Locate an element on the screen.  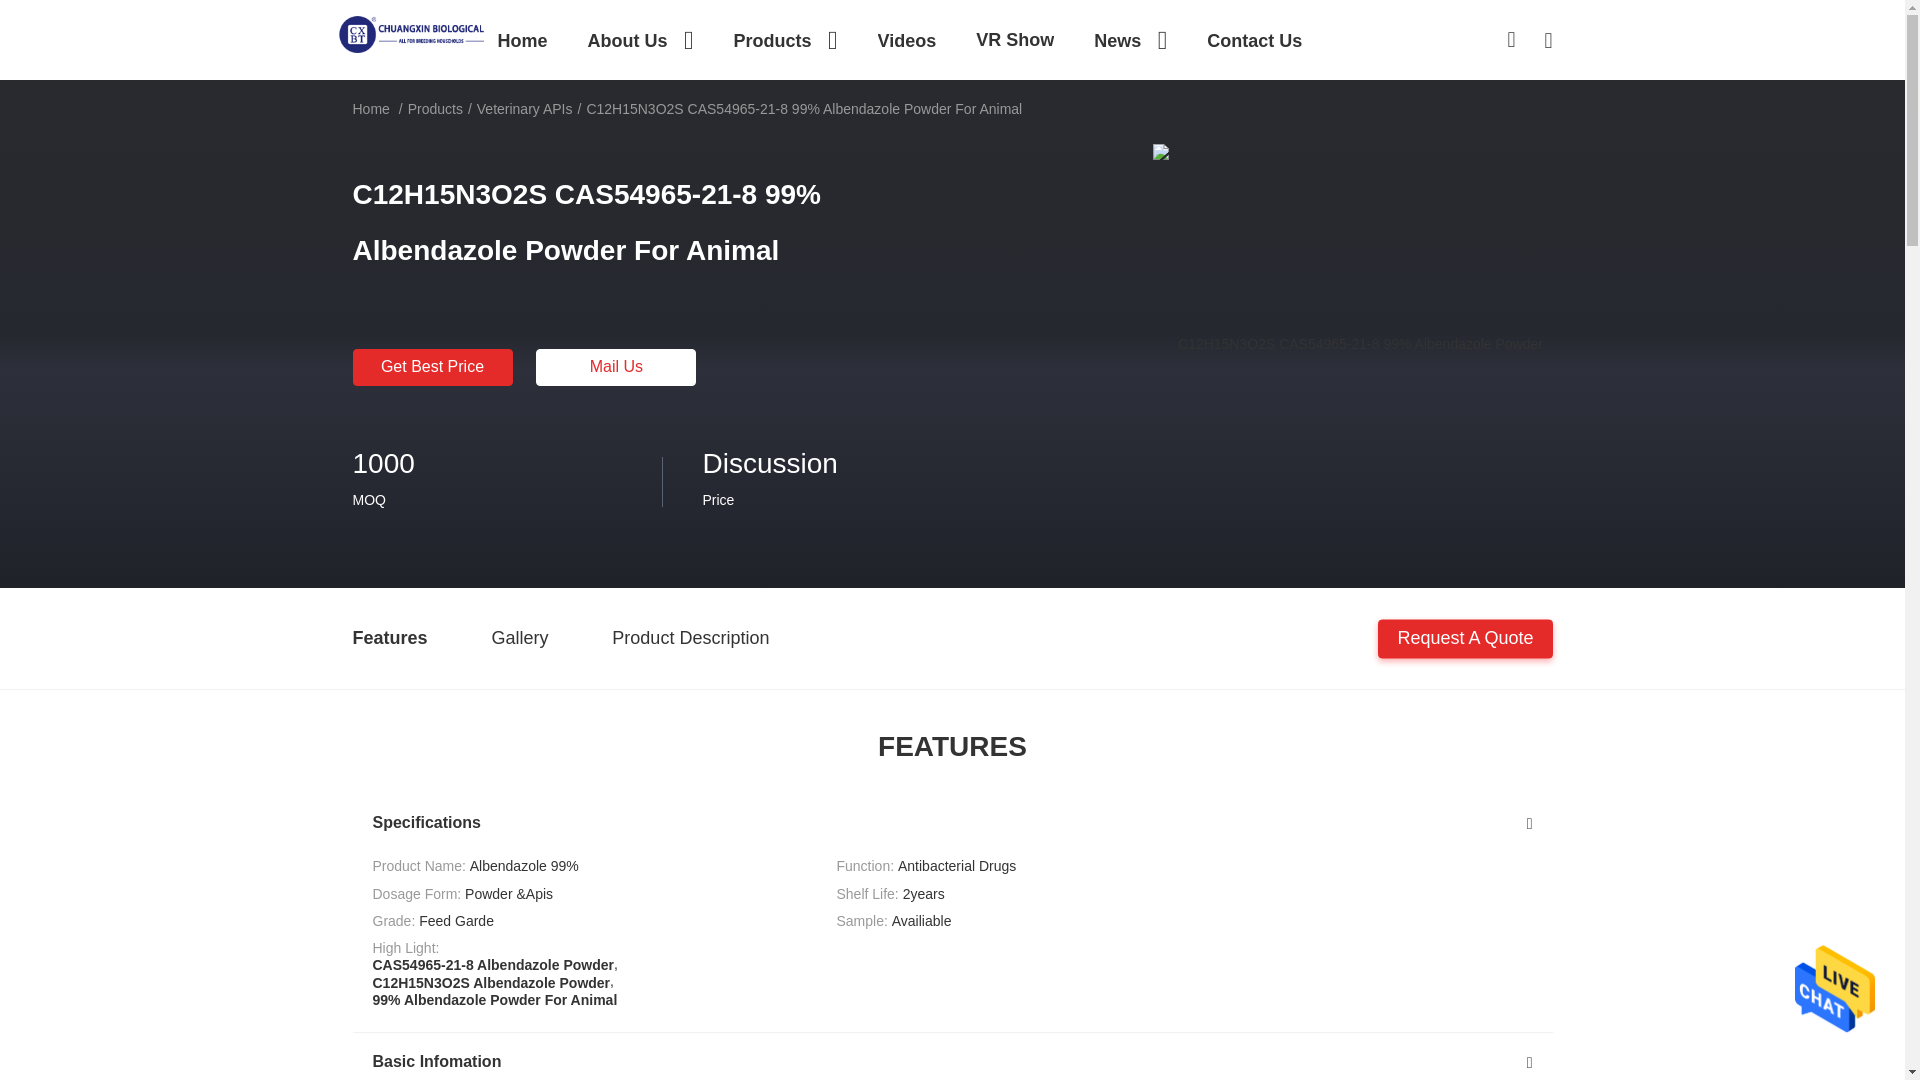
About Us is located at coordinates (640, 40).